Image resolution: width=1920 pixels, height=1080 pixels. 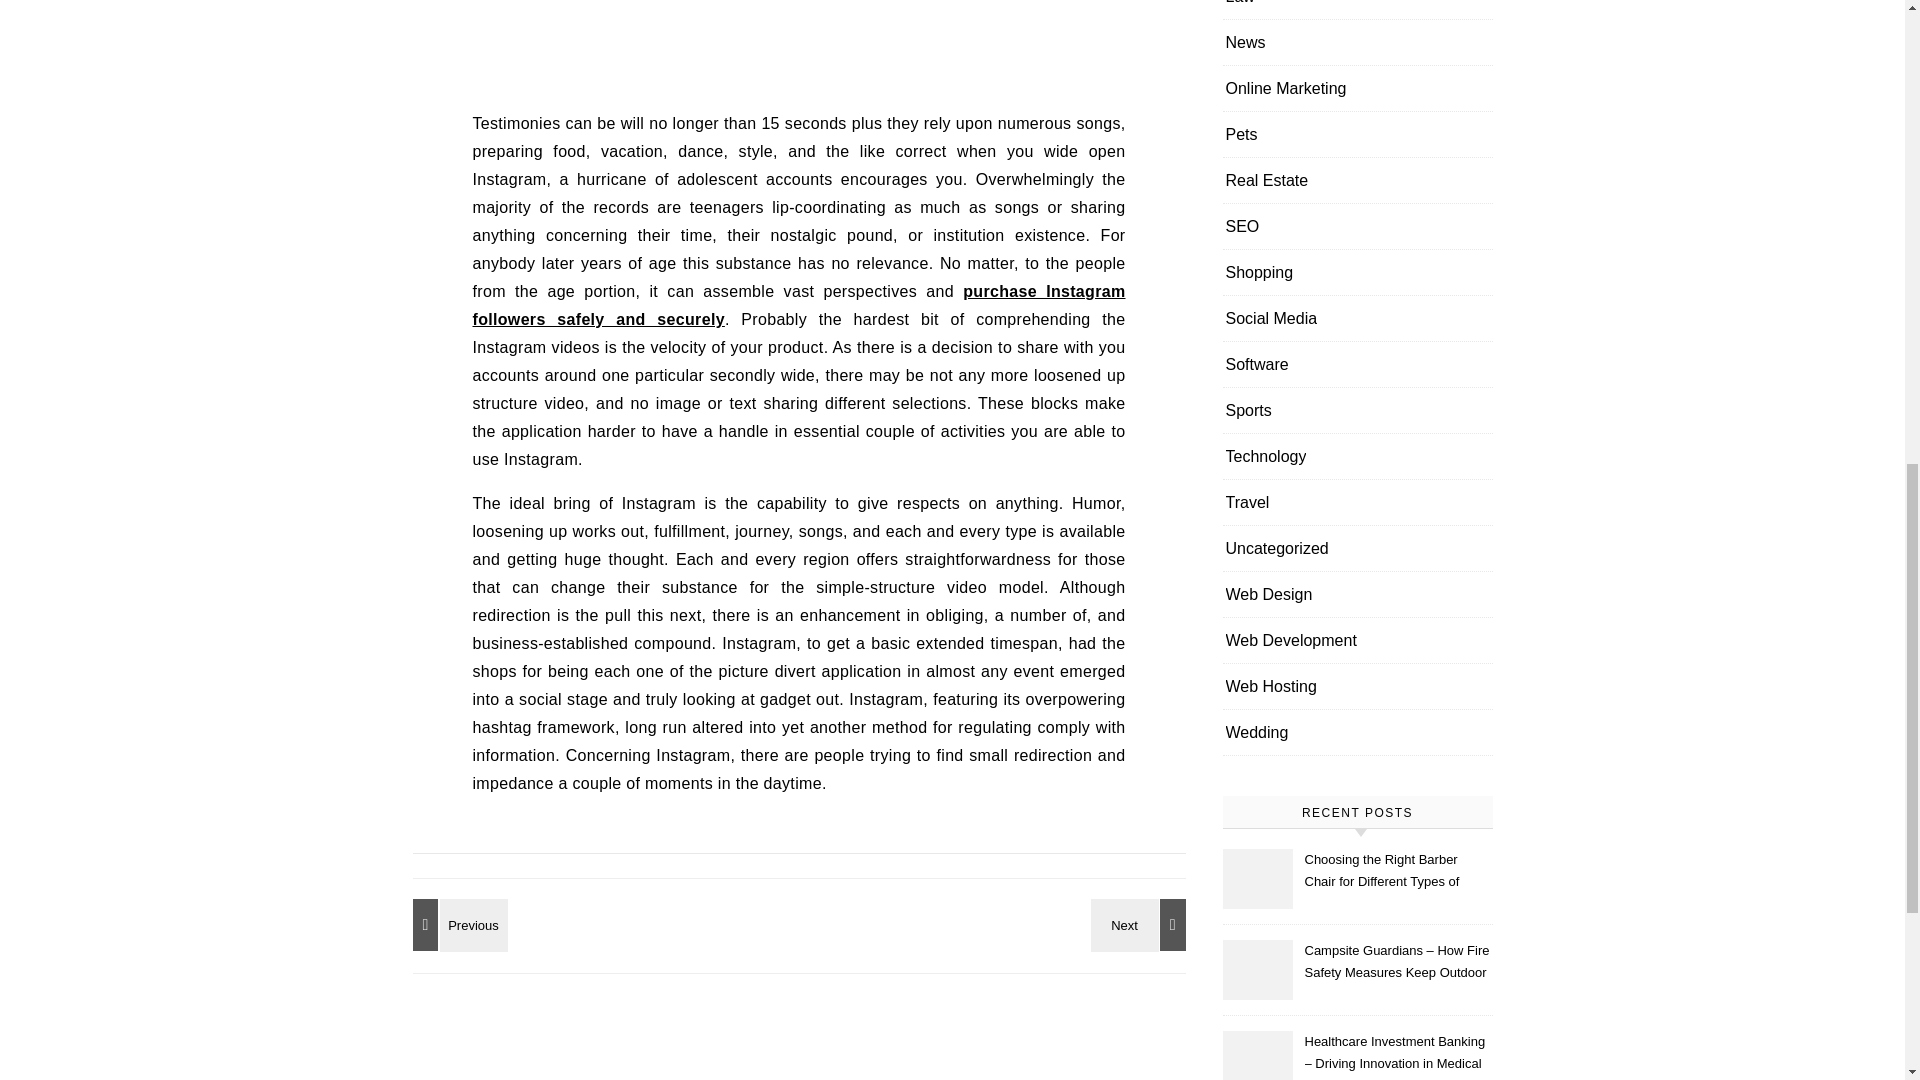 I want to click on Mesotherapy Gun Procedure - An Organic Solution, so click(x=456, y=924).